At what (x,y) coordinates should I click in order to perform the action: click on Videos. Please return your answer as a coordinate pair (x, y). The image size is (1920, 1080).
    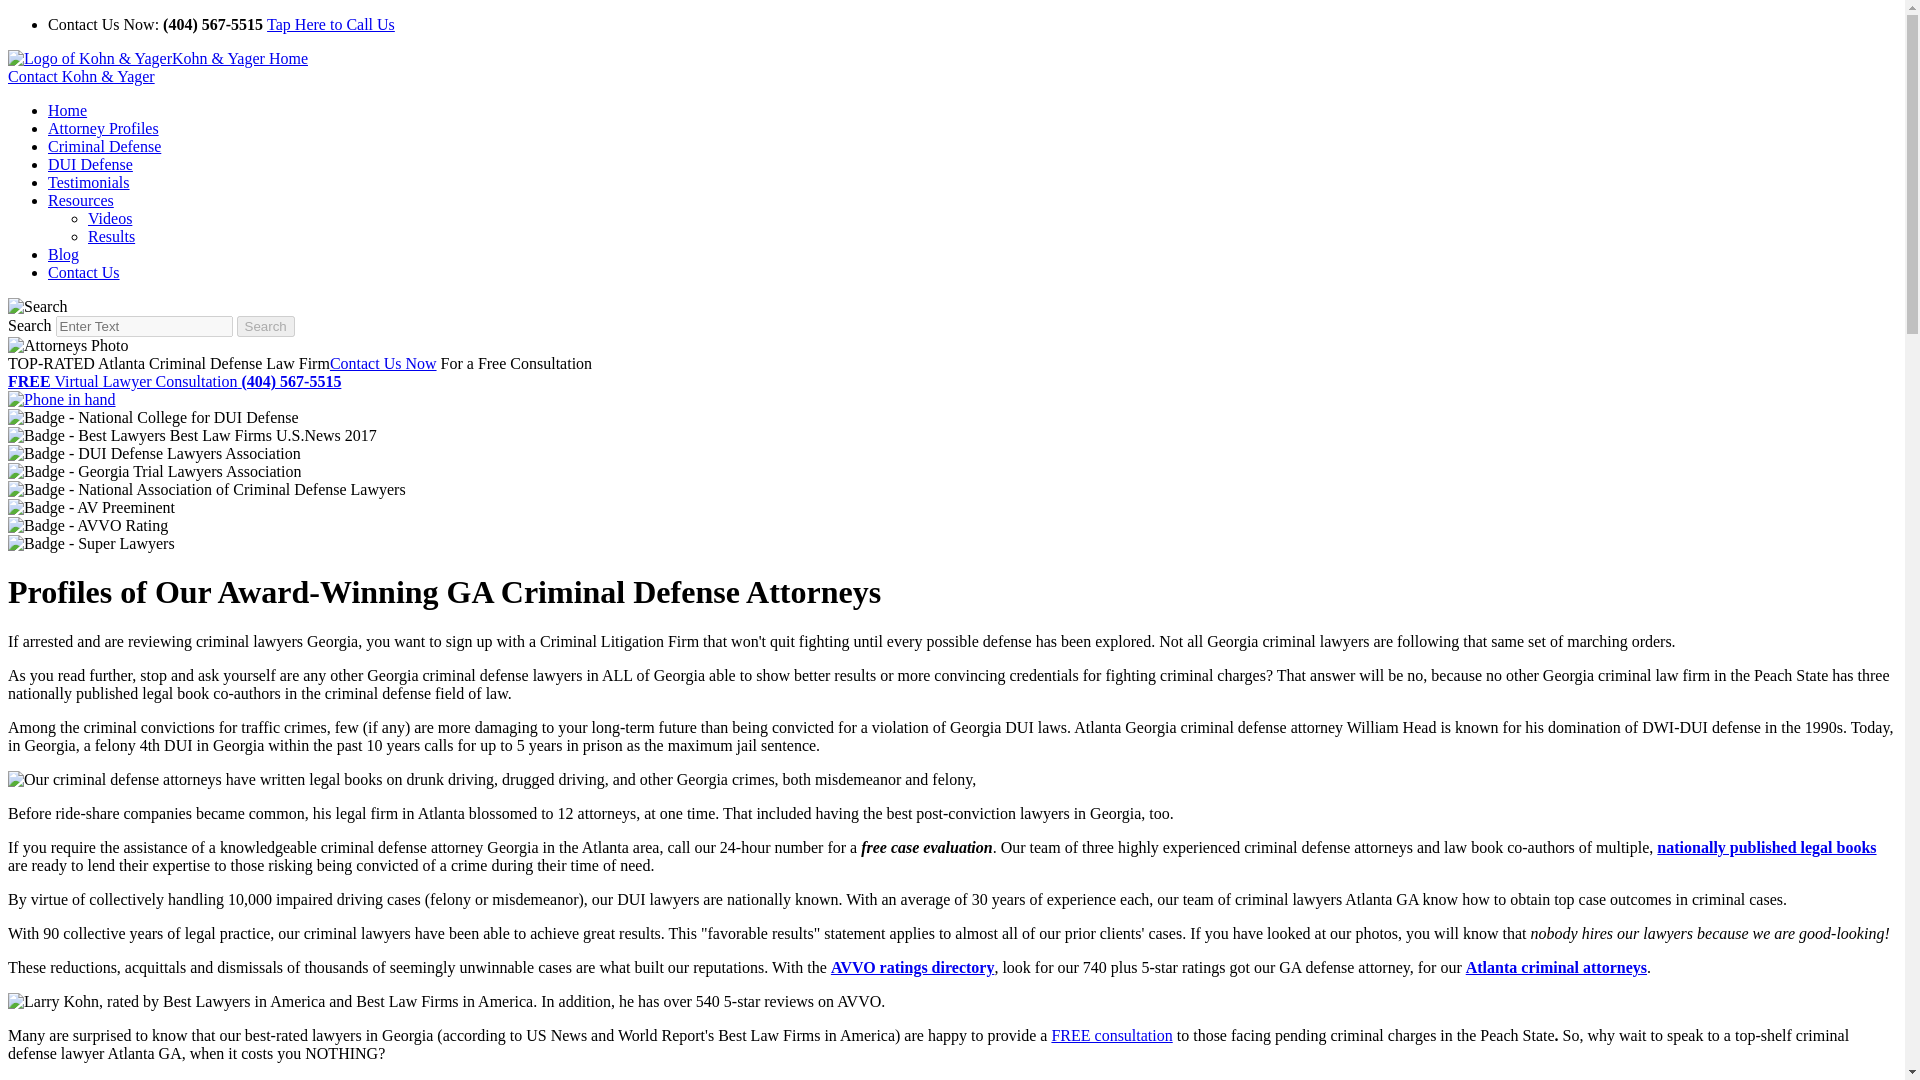
    Looking at the image, I should click on (110, 218).